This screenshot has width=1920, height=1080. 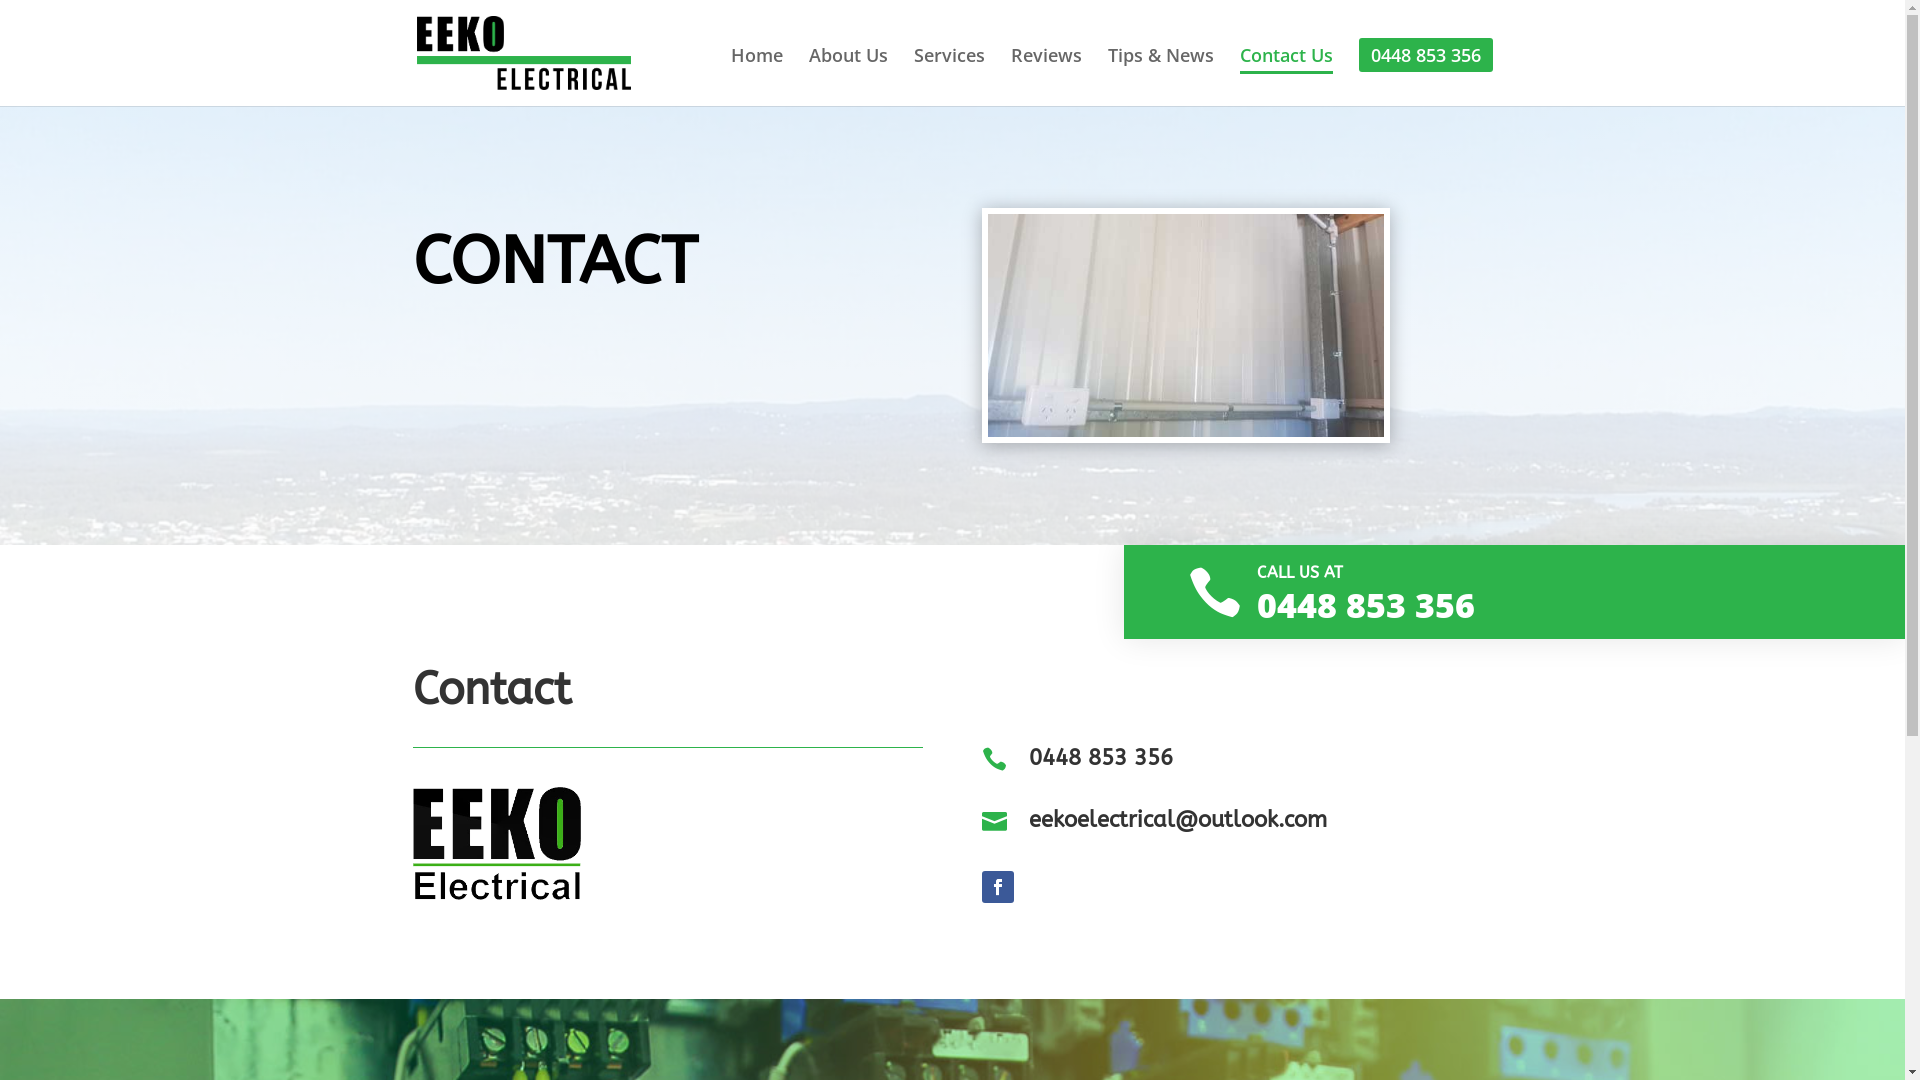 I want to click on Tips & News, so click(x=1161, y=74).